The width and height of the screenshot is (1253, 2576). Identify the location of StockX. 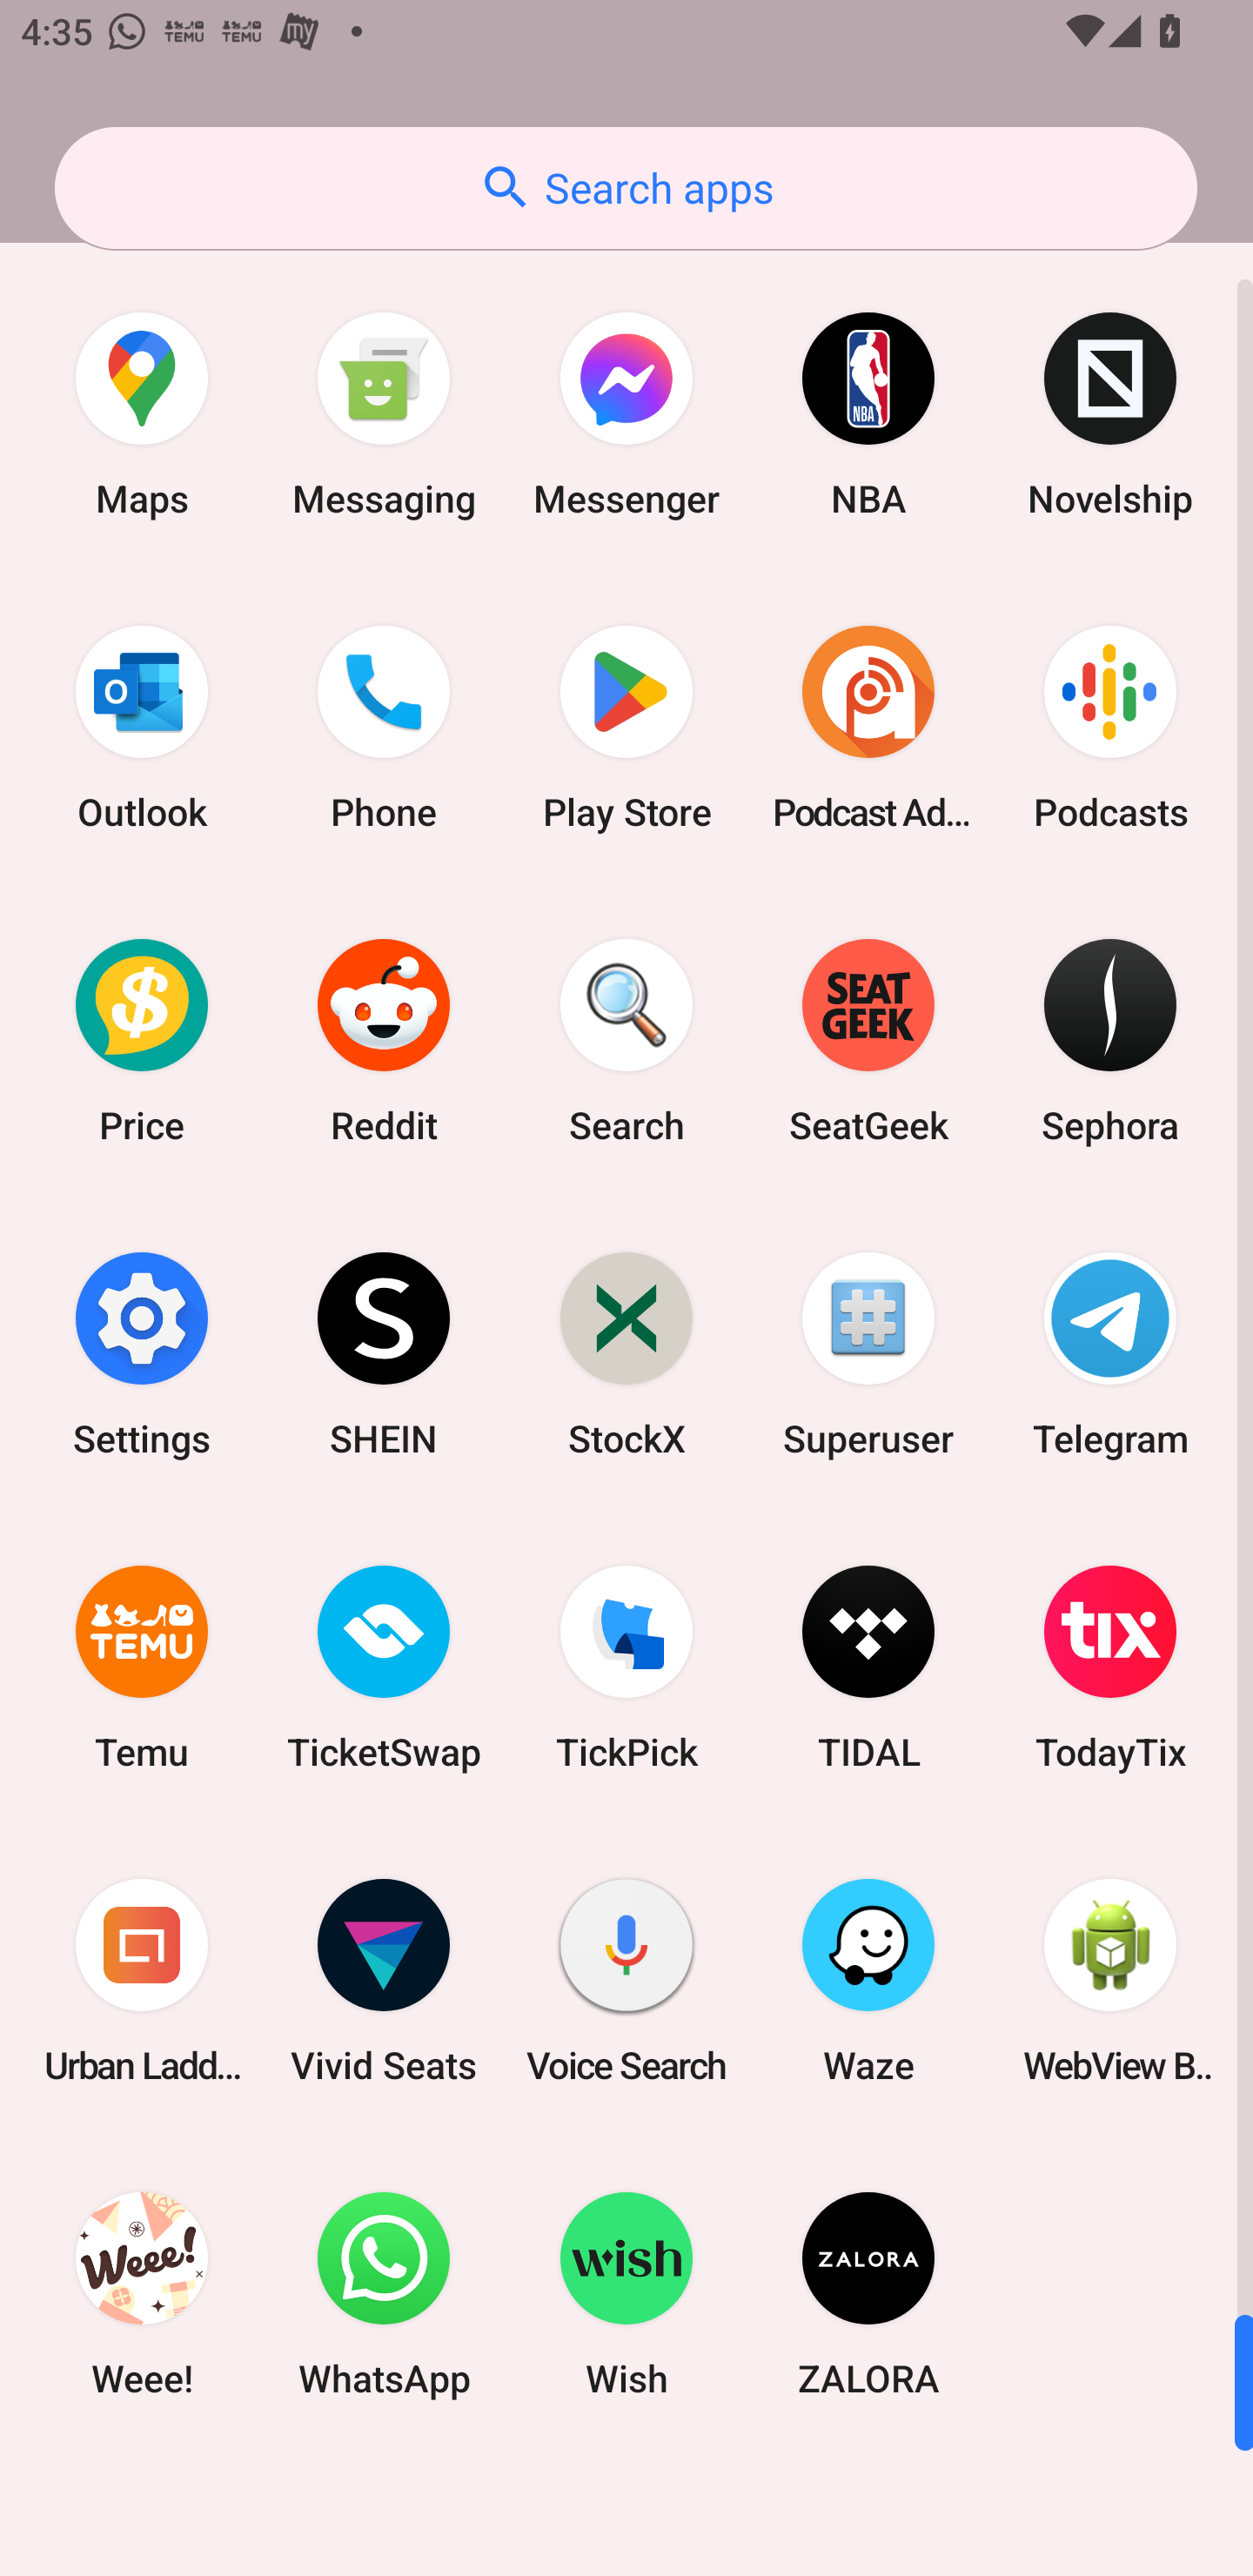
(626, 1353).